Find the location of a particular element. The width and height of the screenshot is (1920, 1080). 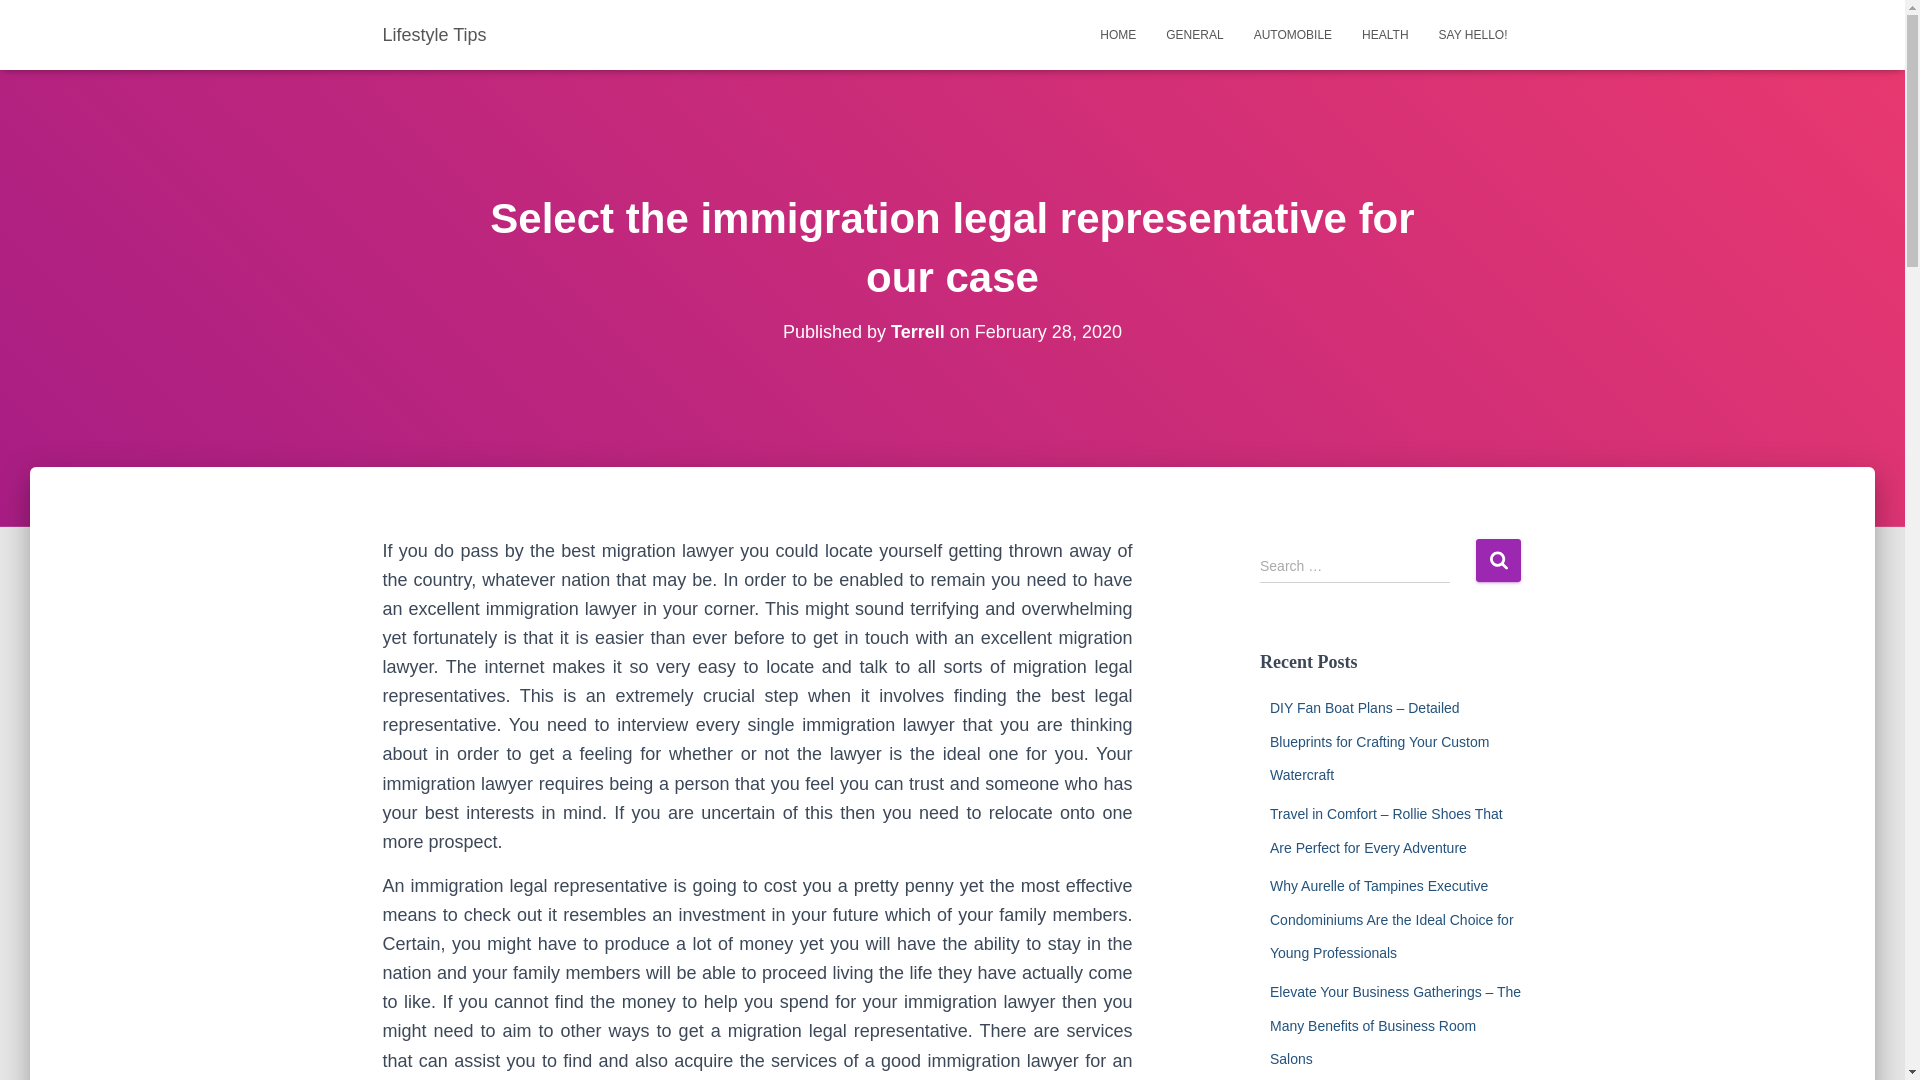

Search is located at coordinates (1498, 560).